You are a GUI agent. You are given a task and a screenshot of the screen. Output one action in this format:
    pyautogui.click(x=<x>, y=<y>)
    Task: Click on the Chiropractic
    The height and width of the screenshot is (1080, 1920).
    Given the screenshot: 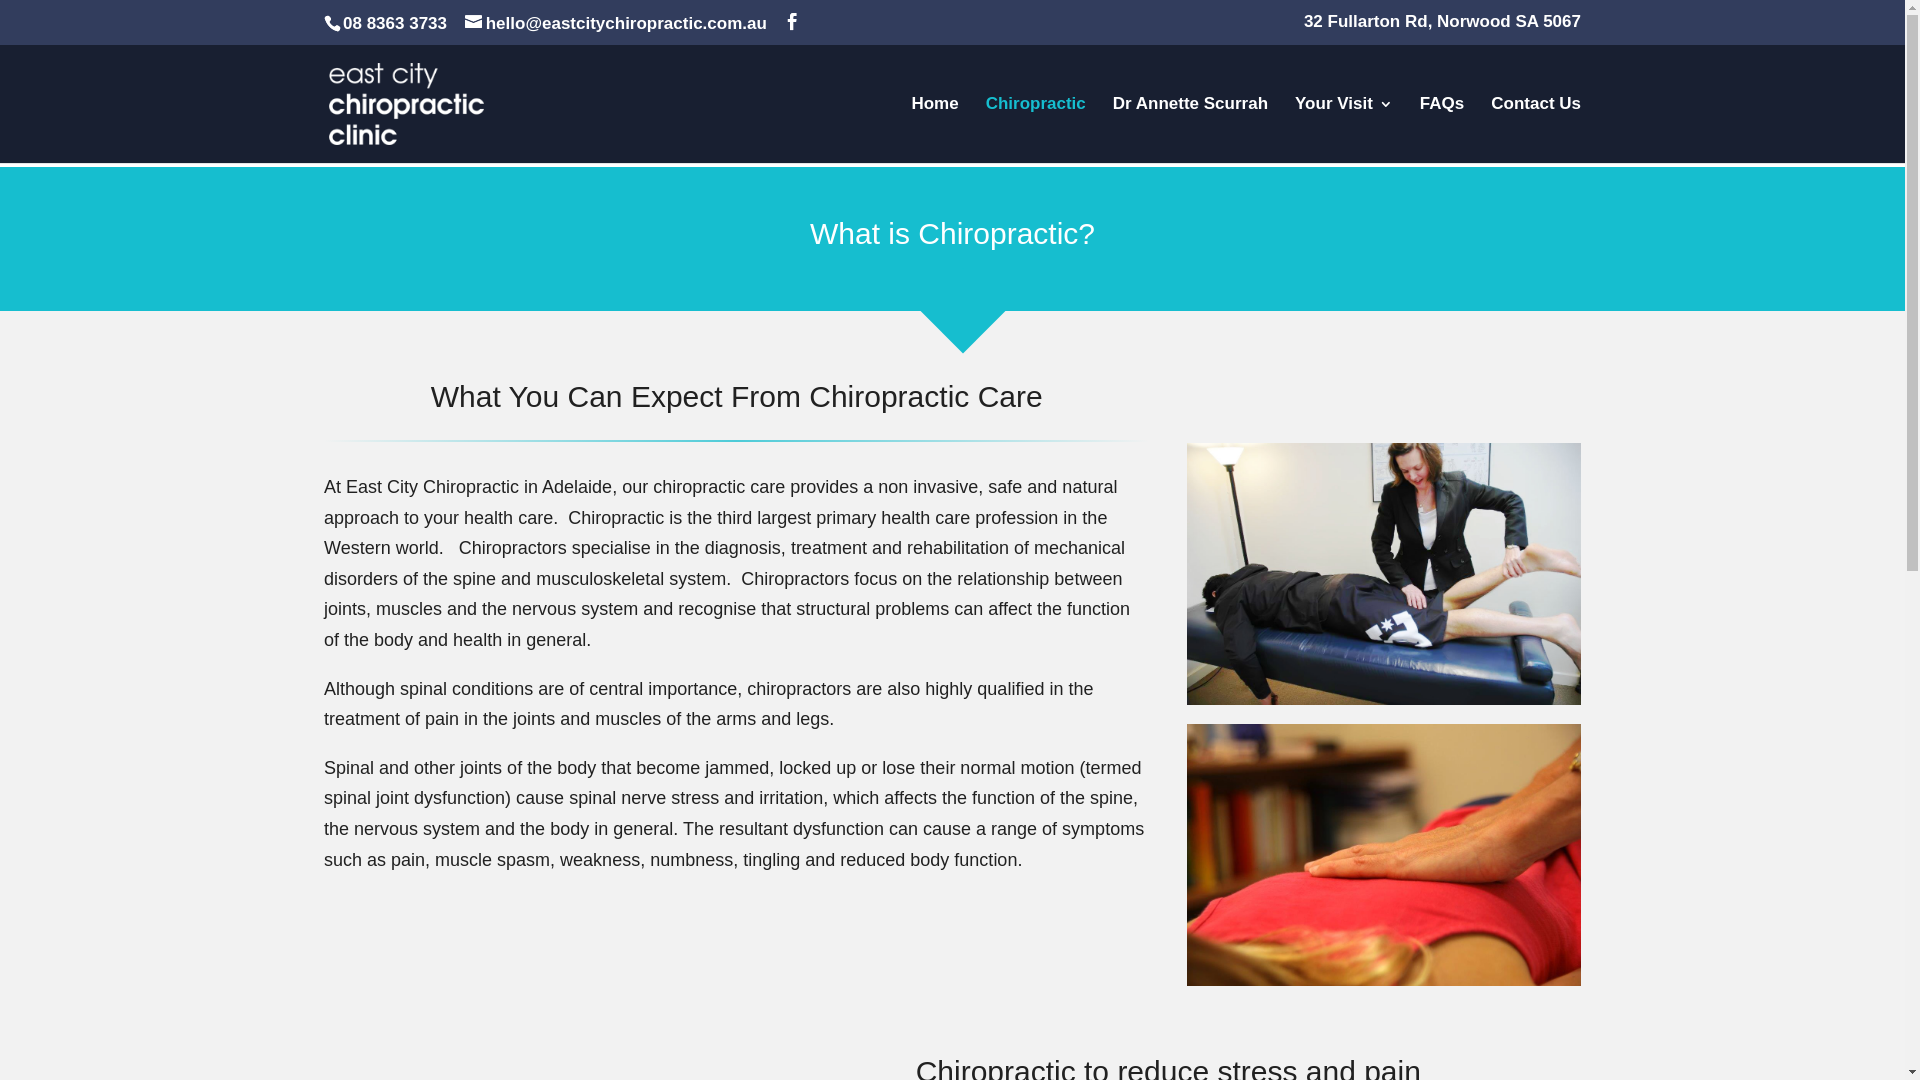 What is the action you would take?
    pyautogui.click(x=1036, y=129)
    